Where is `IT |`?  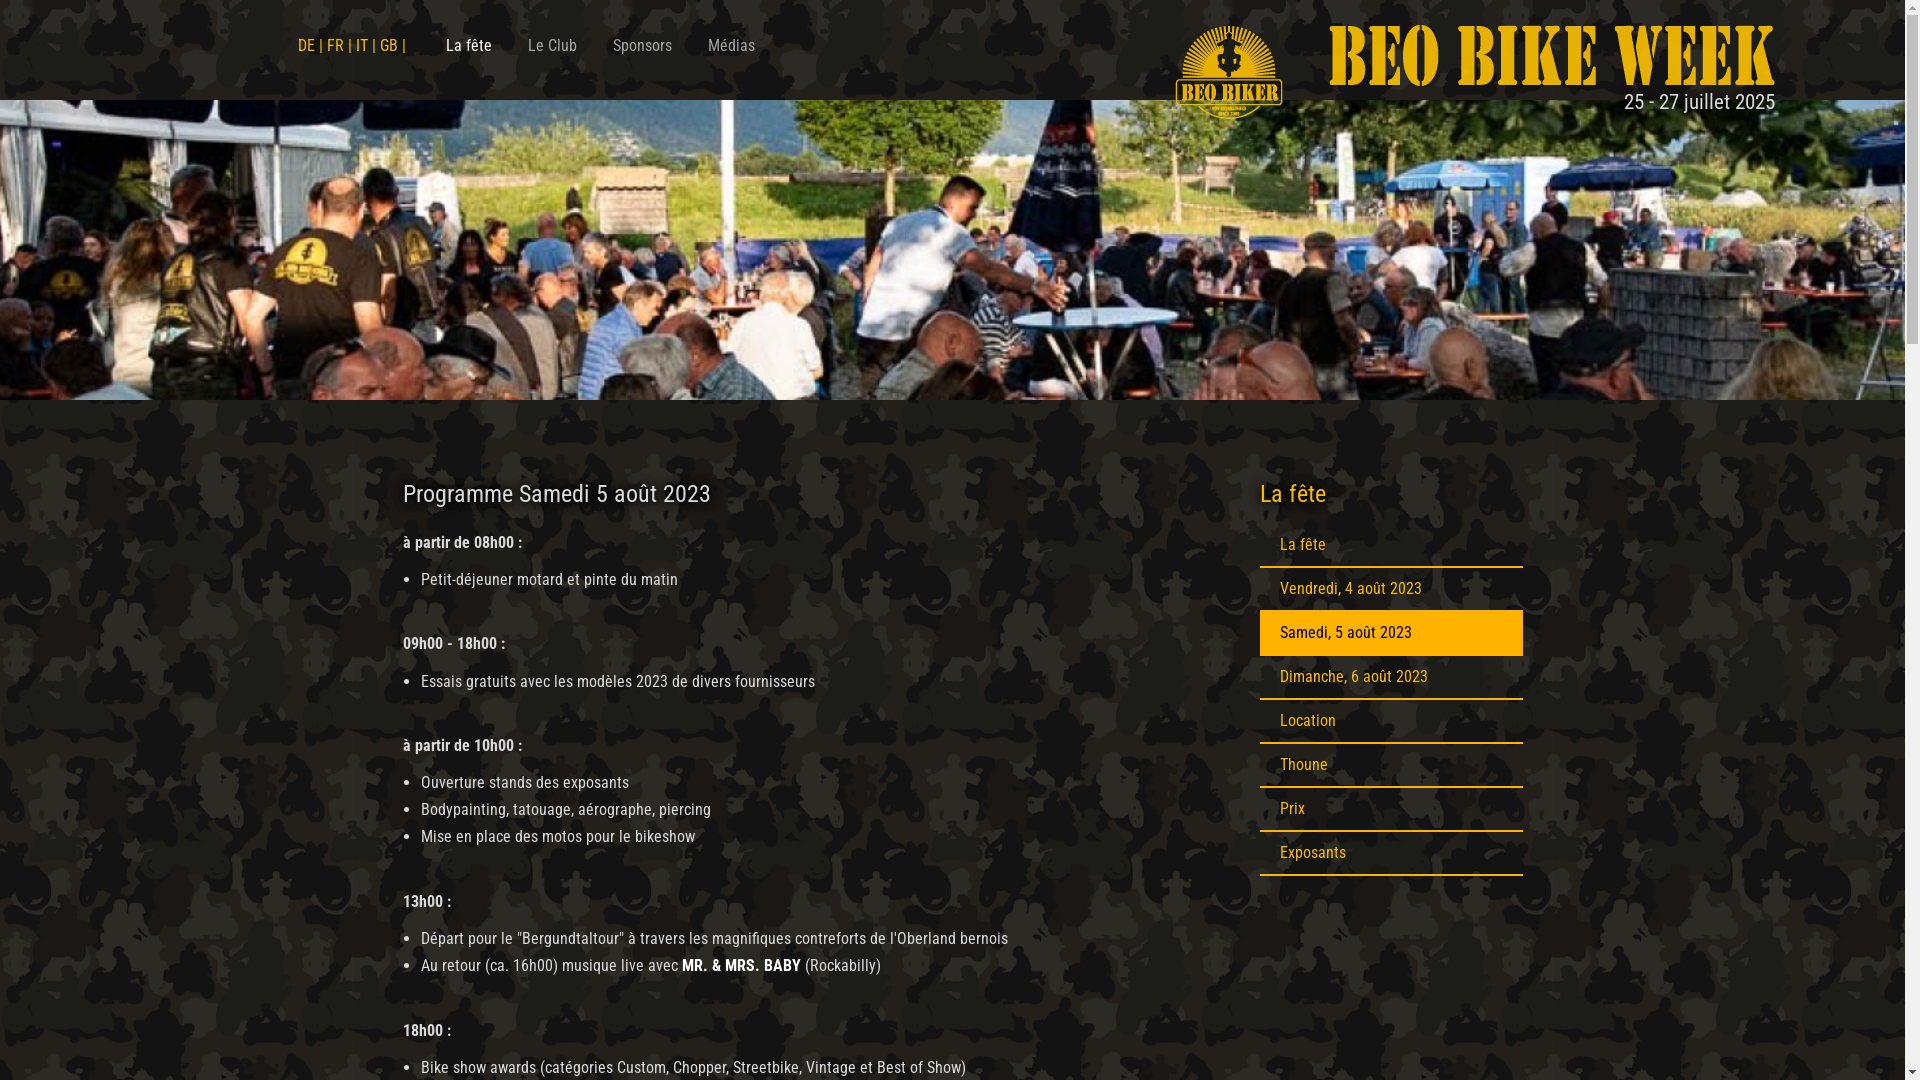
IT | is located at coordinates (368, 46).